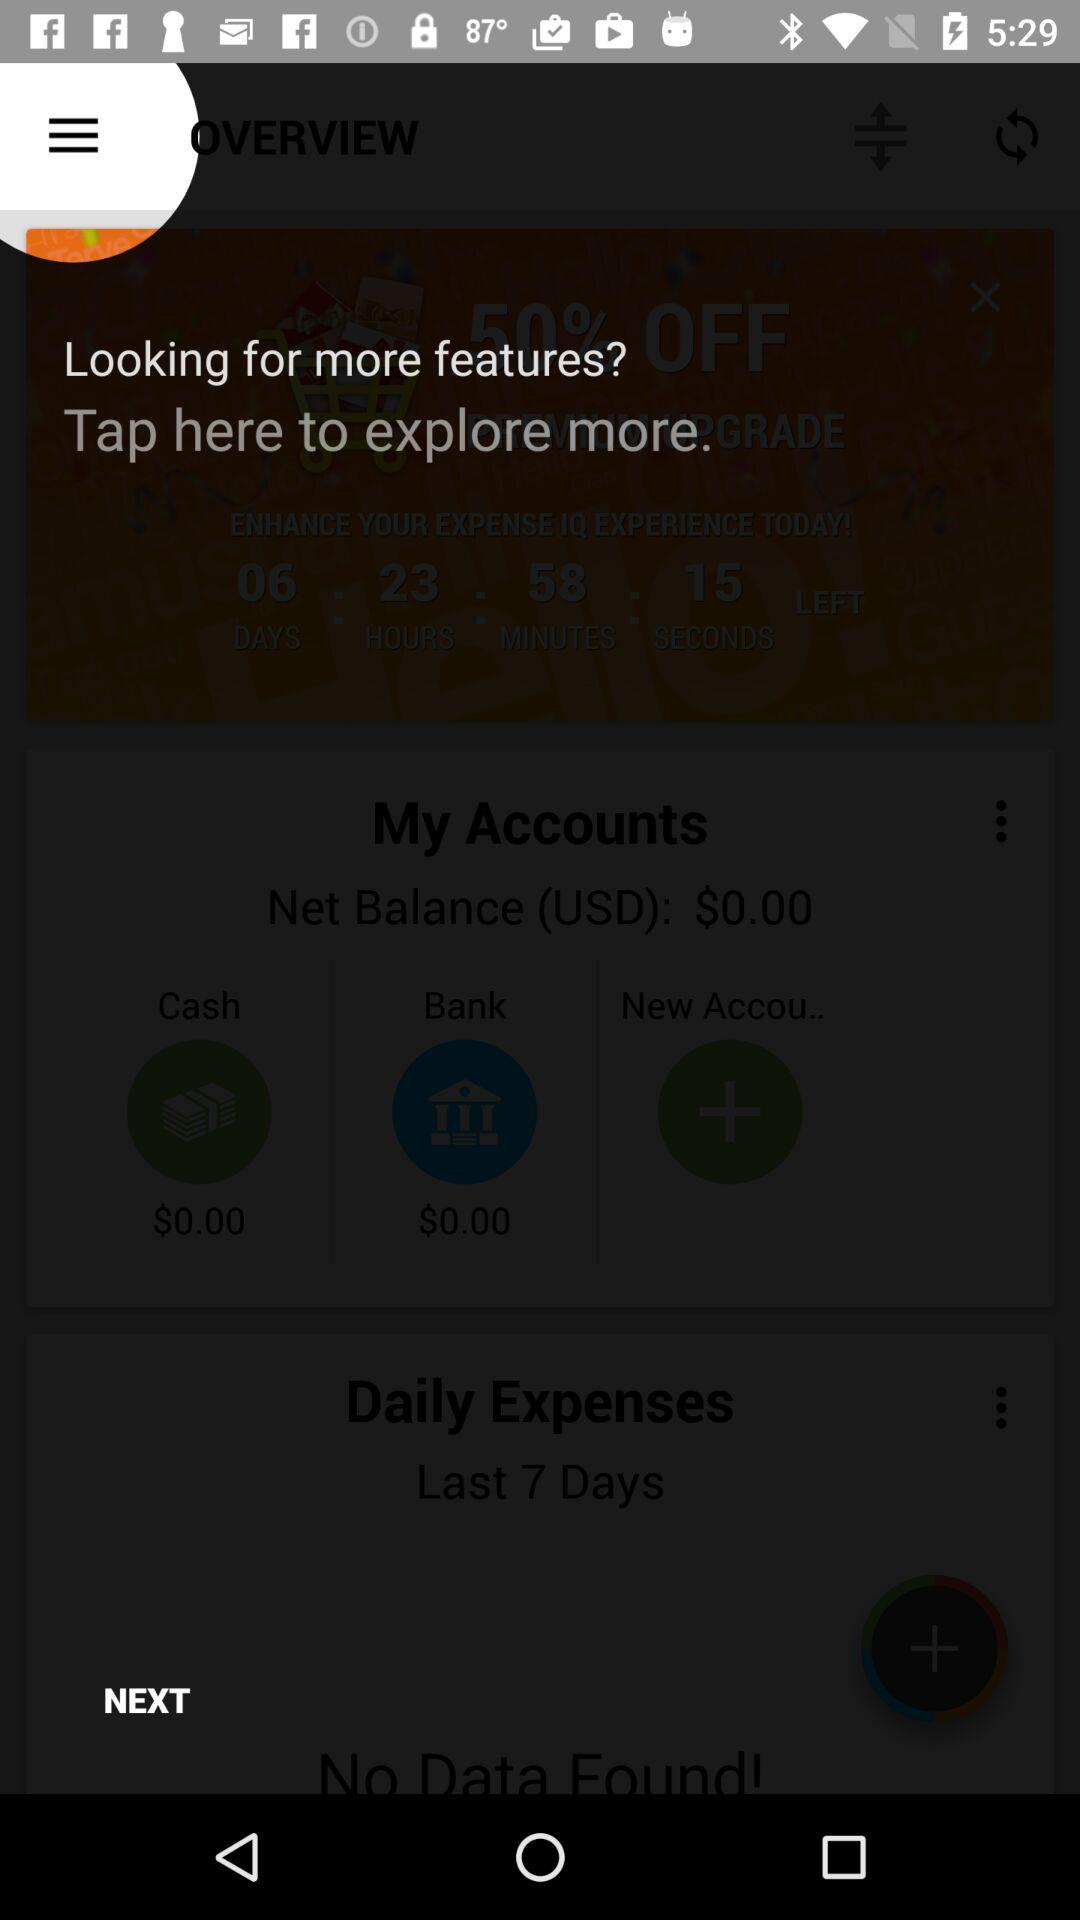  What do you see at coordinates (200, 1112) in the screenshot?
I see `go to bottom of cash` at bounding box center [200, 1112].